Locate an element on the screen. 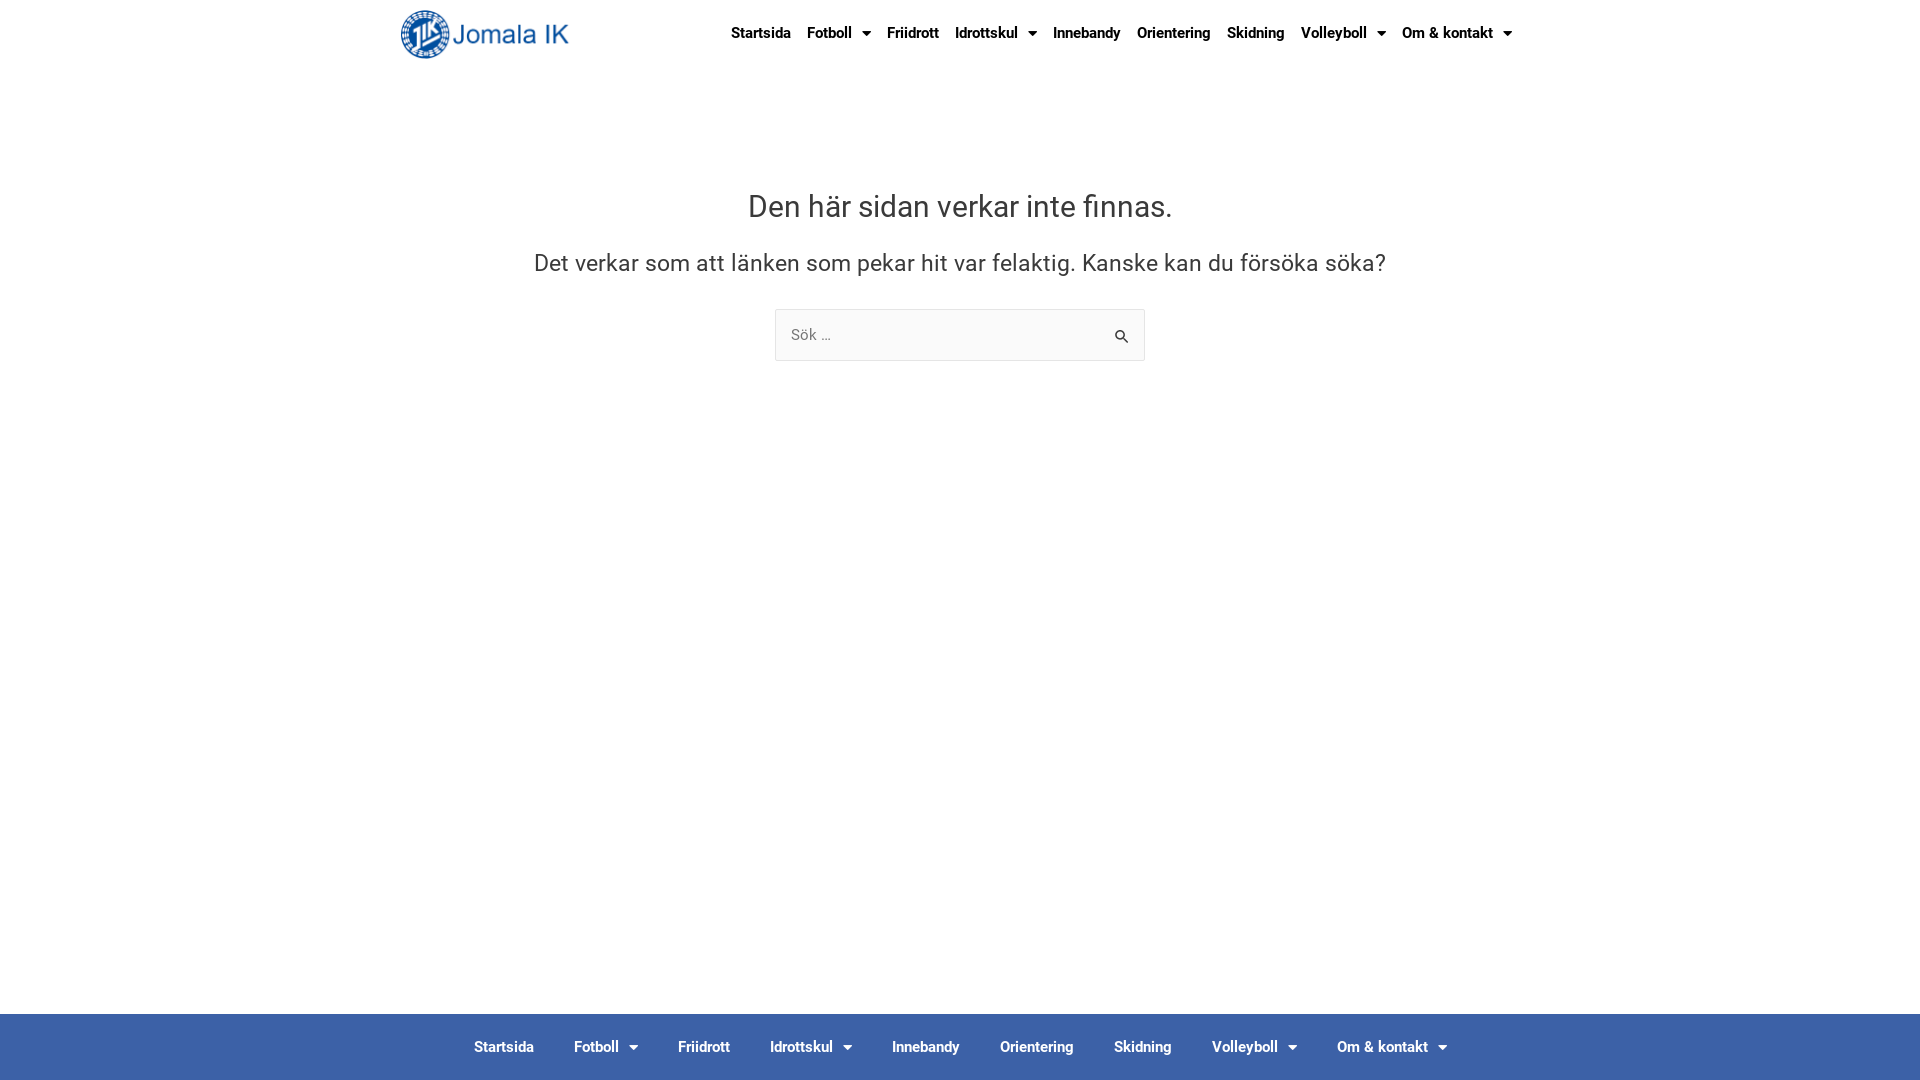 This screenshot has height=1080, width=1920. Skidning is located at coordinates (1256, 33).